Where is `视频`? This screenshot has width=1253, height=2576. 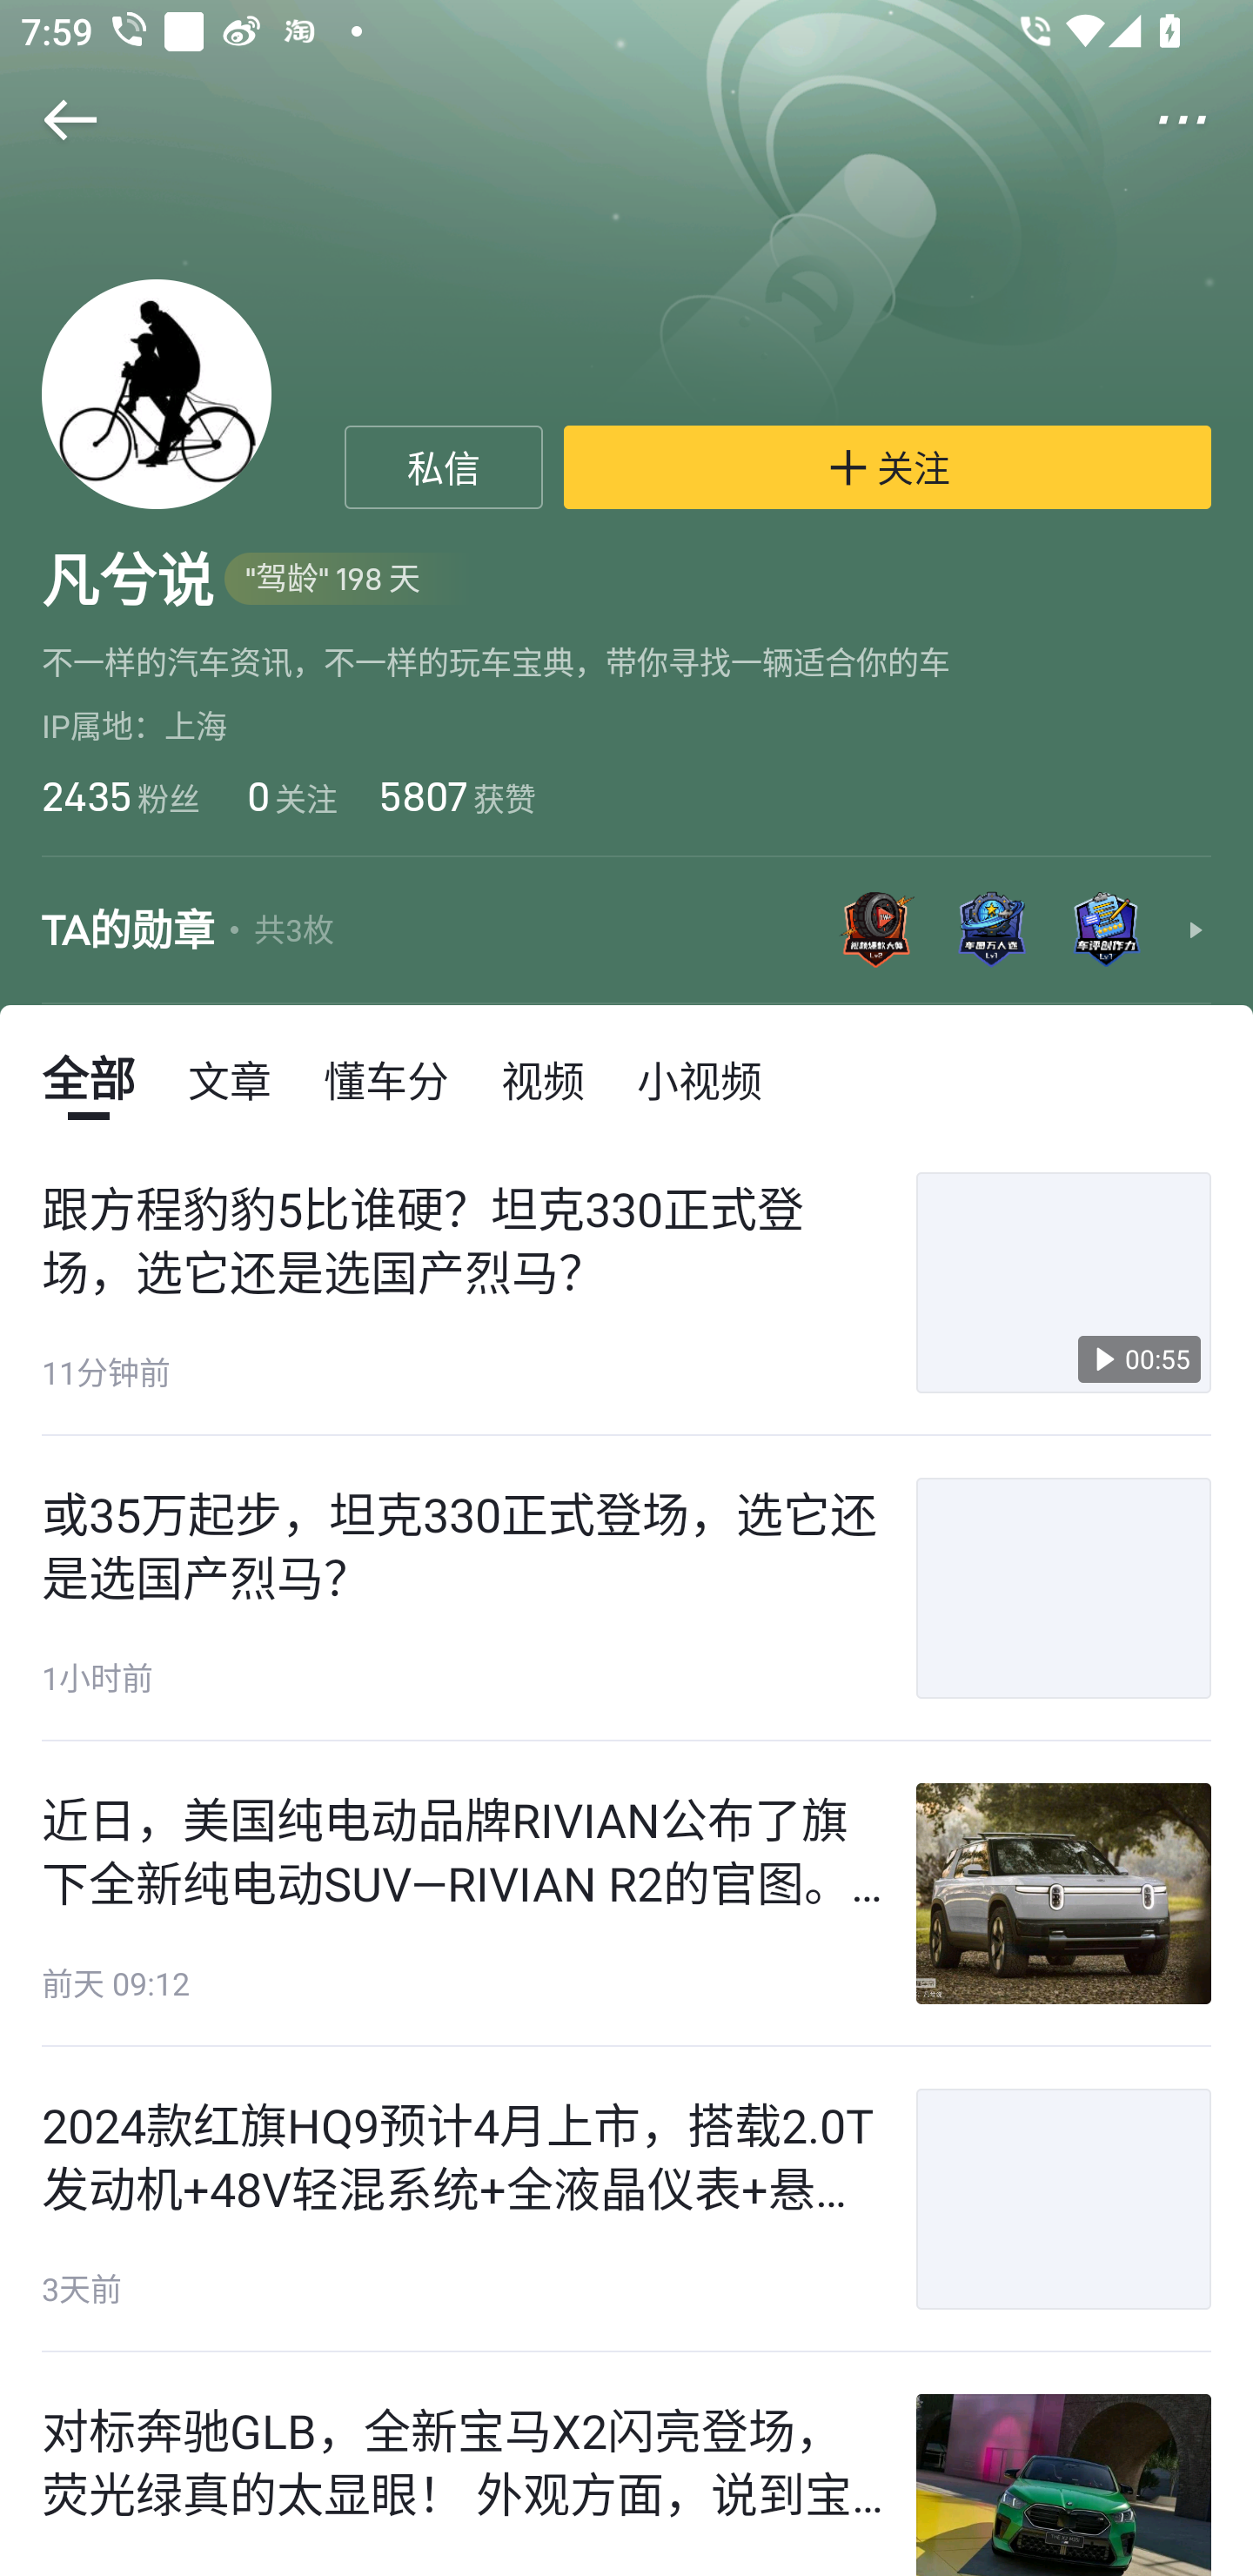
视频 is located at coordinates (543, 1077).